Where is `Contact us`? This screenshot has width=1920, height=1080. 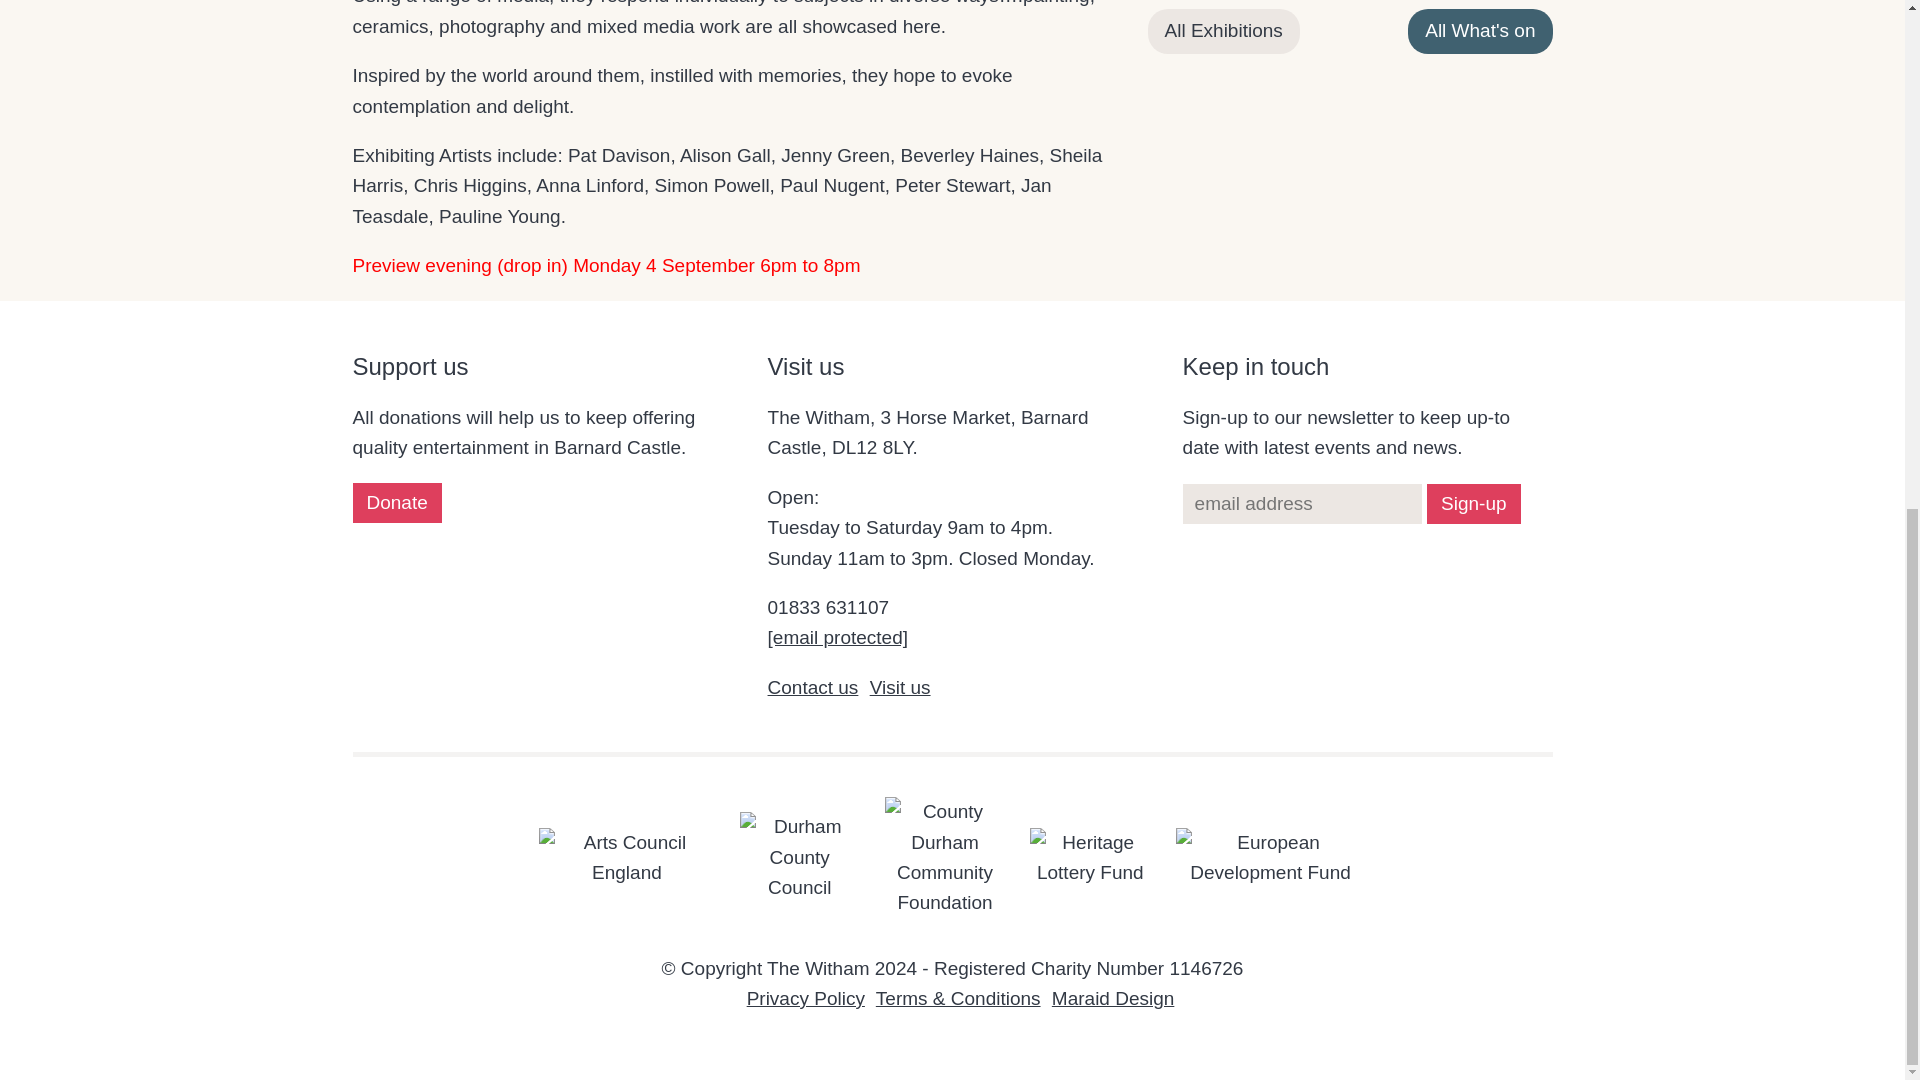 Contact us is located at coordinates (813, 687).